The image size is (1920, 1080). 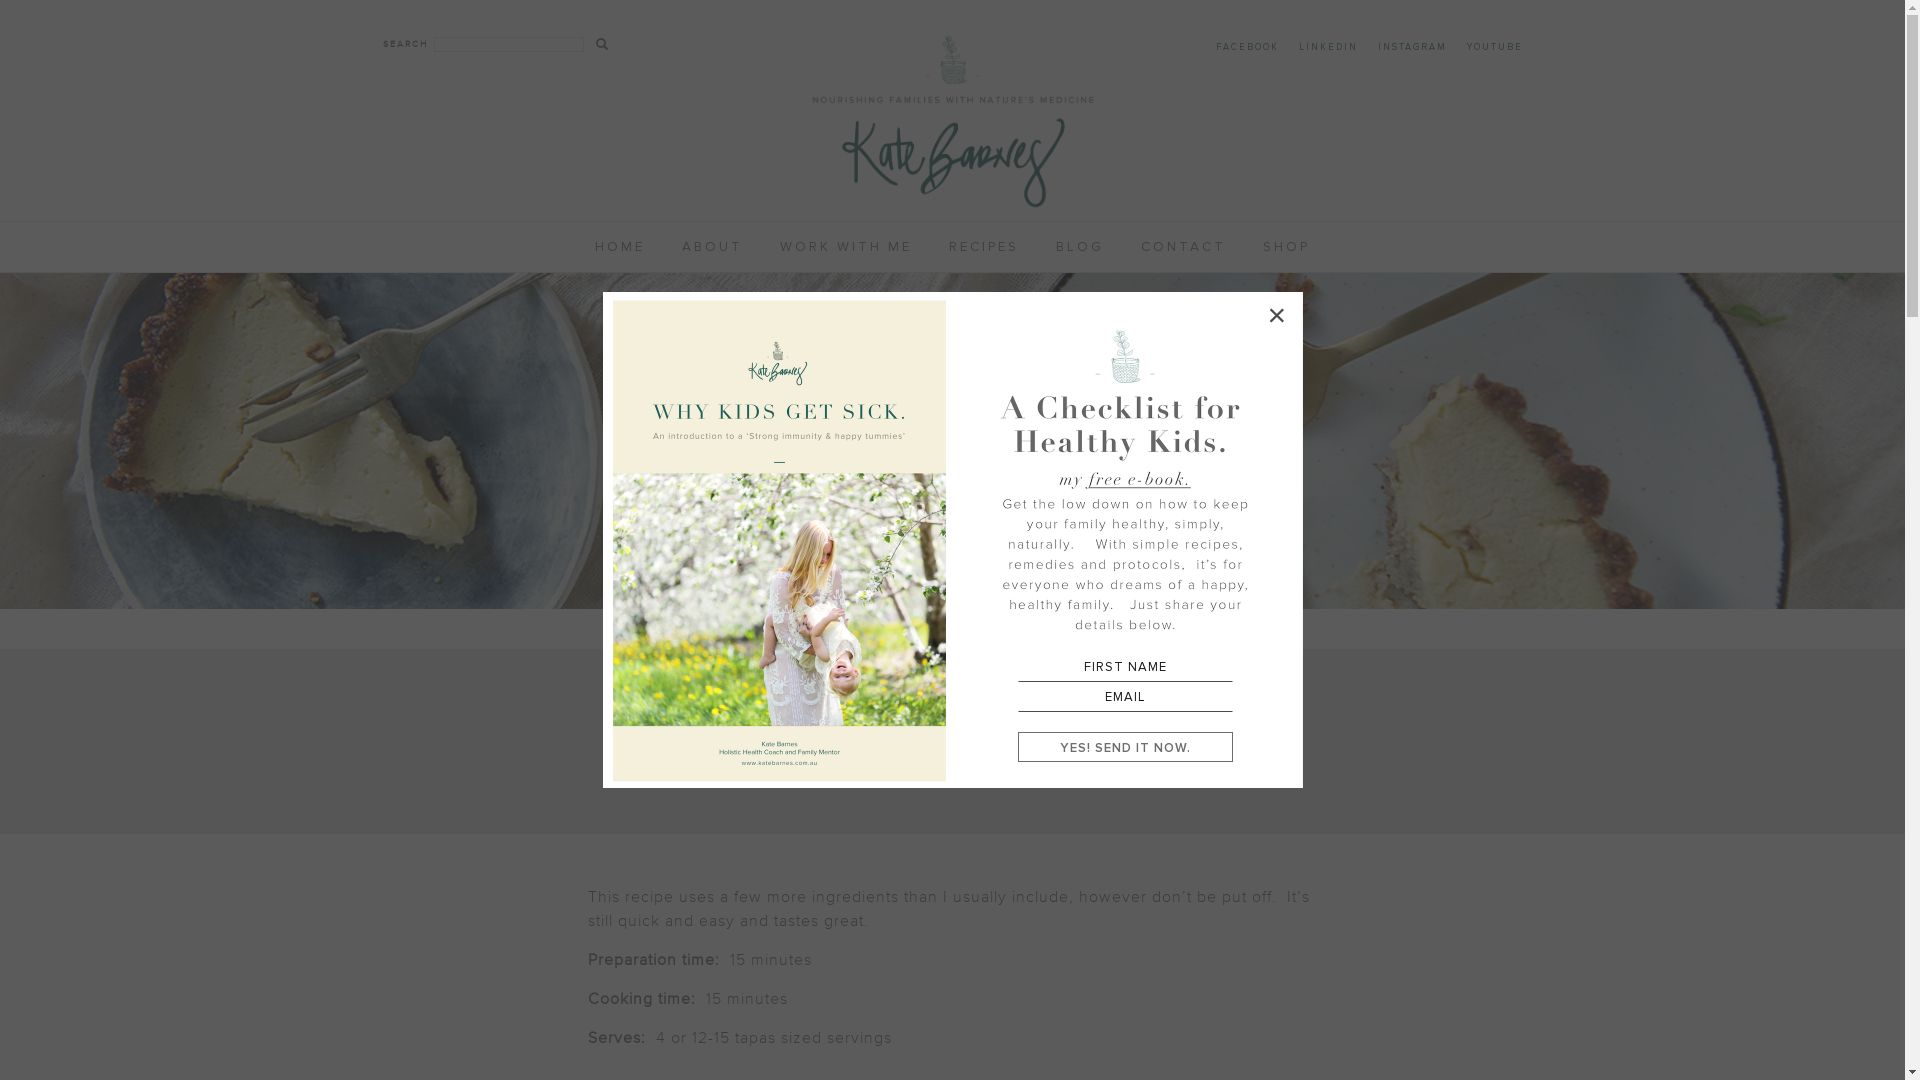 I want to click on WORK WITH ME, so click(x=845, y=247).